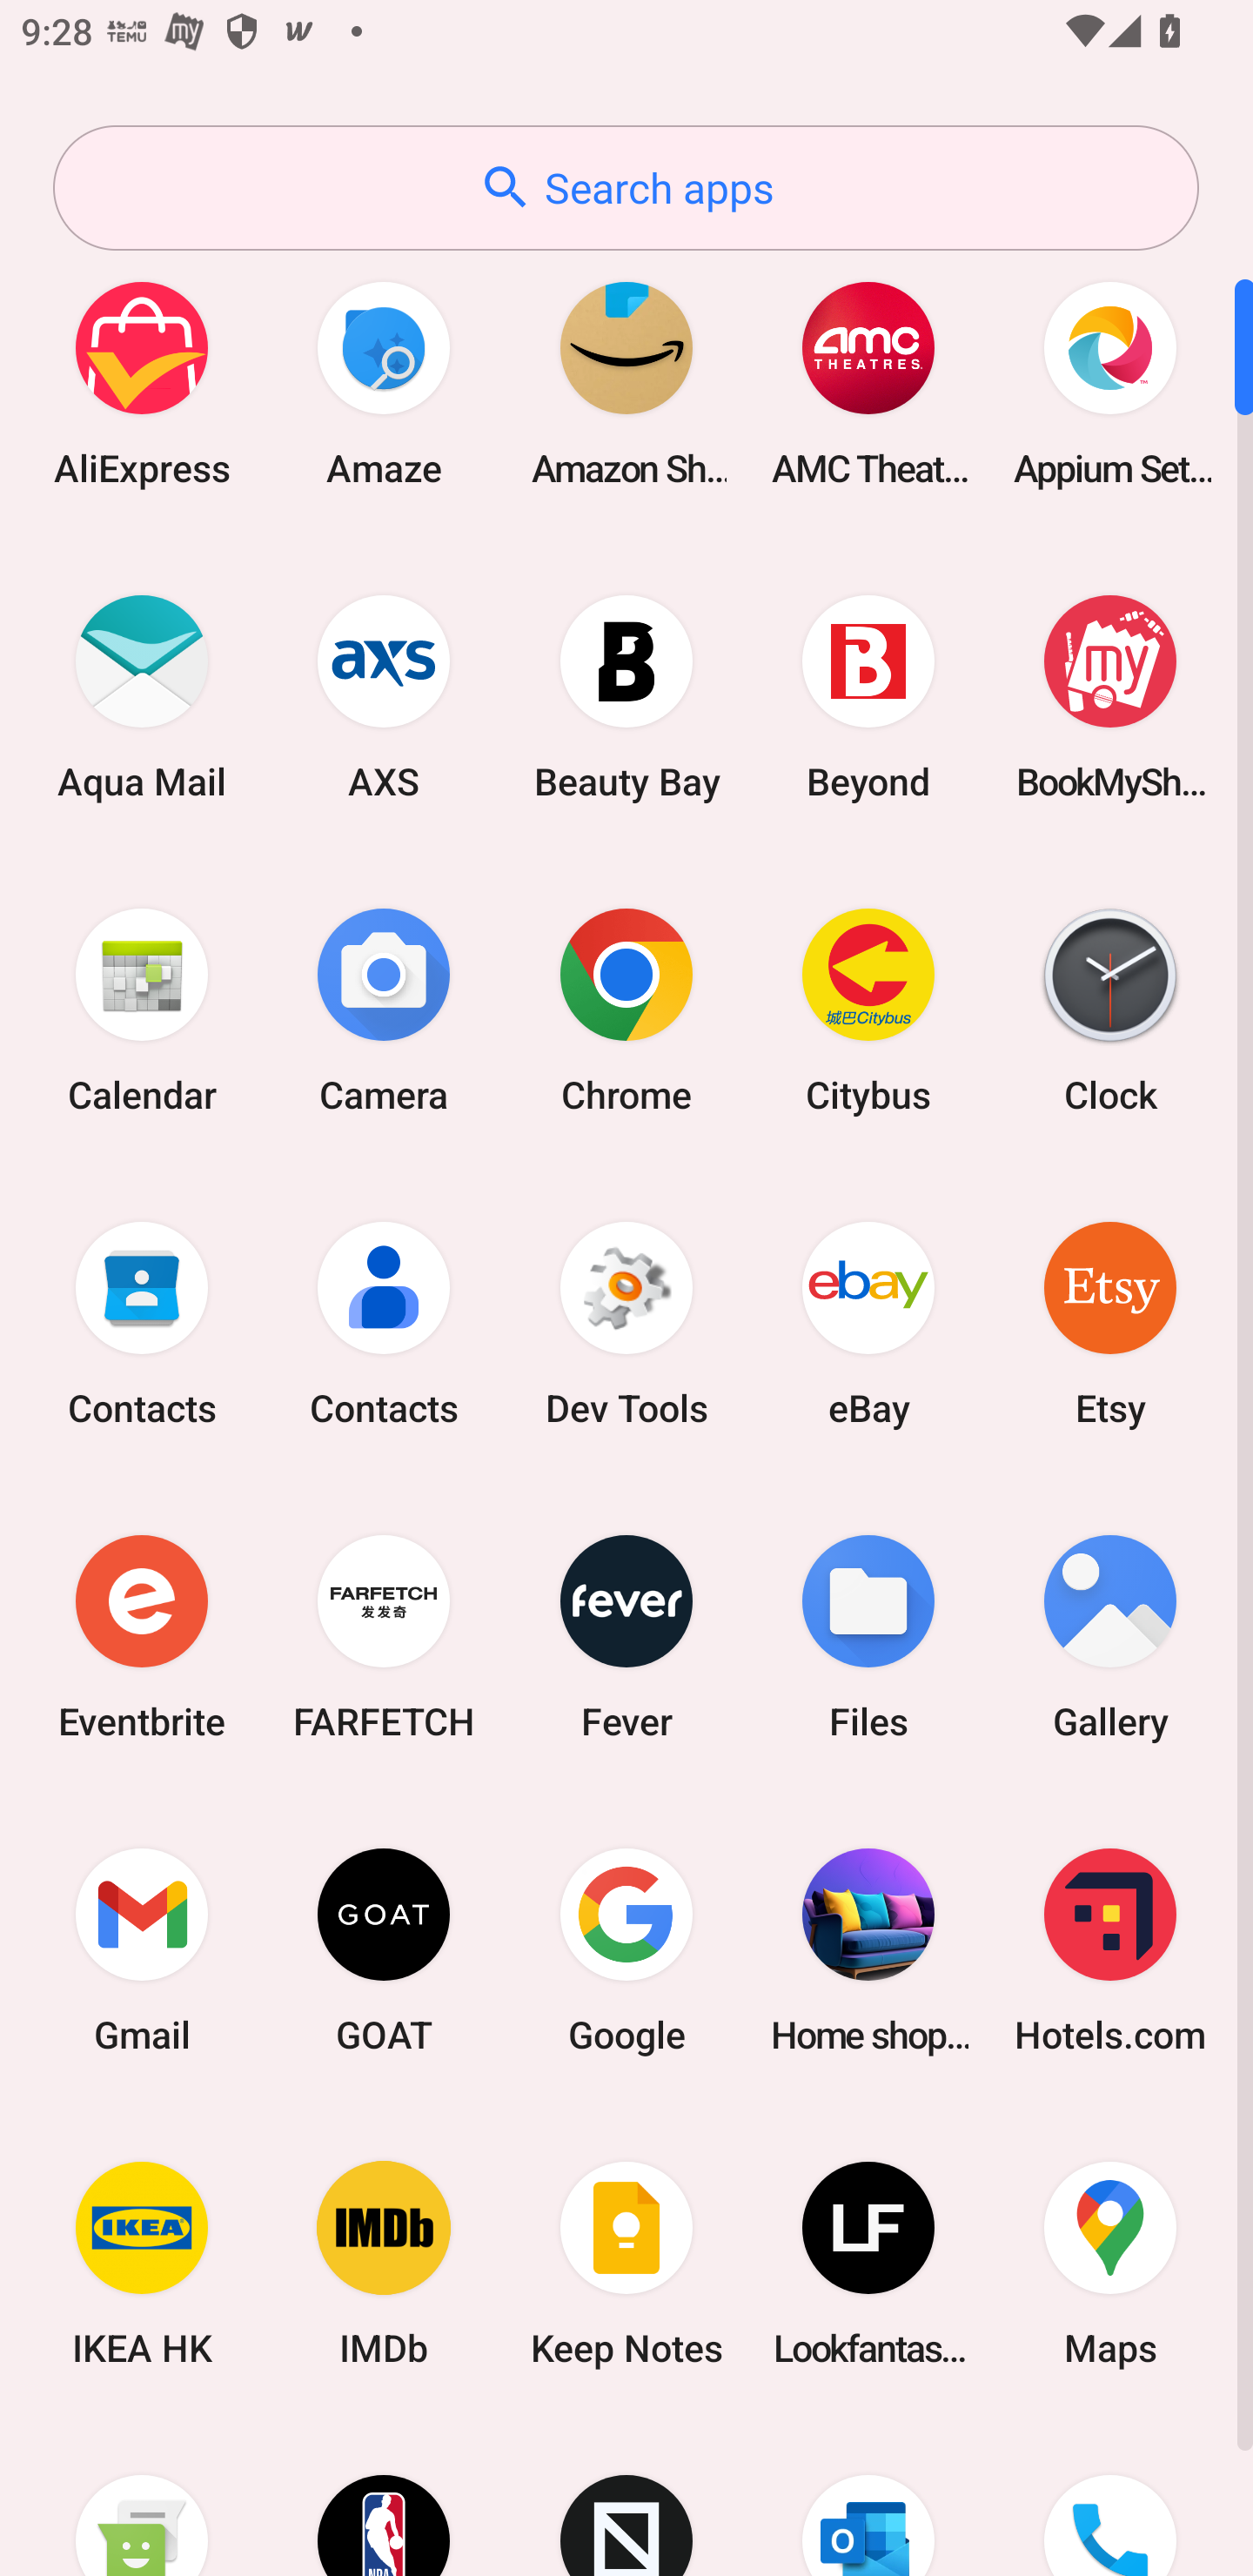  What do you see at coordinates (384, 2264) in the screenshot?
I see `IMDb` at bounding box center [384, 2264].